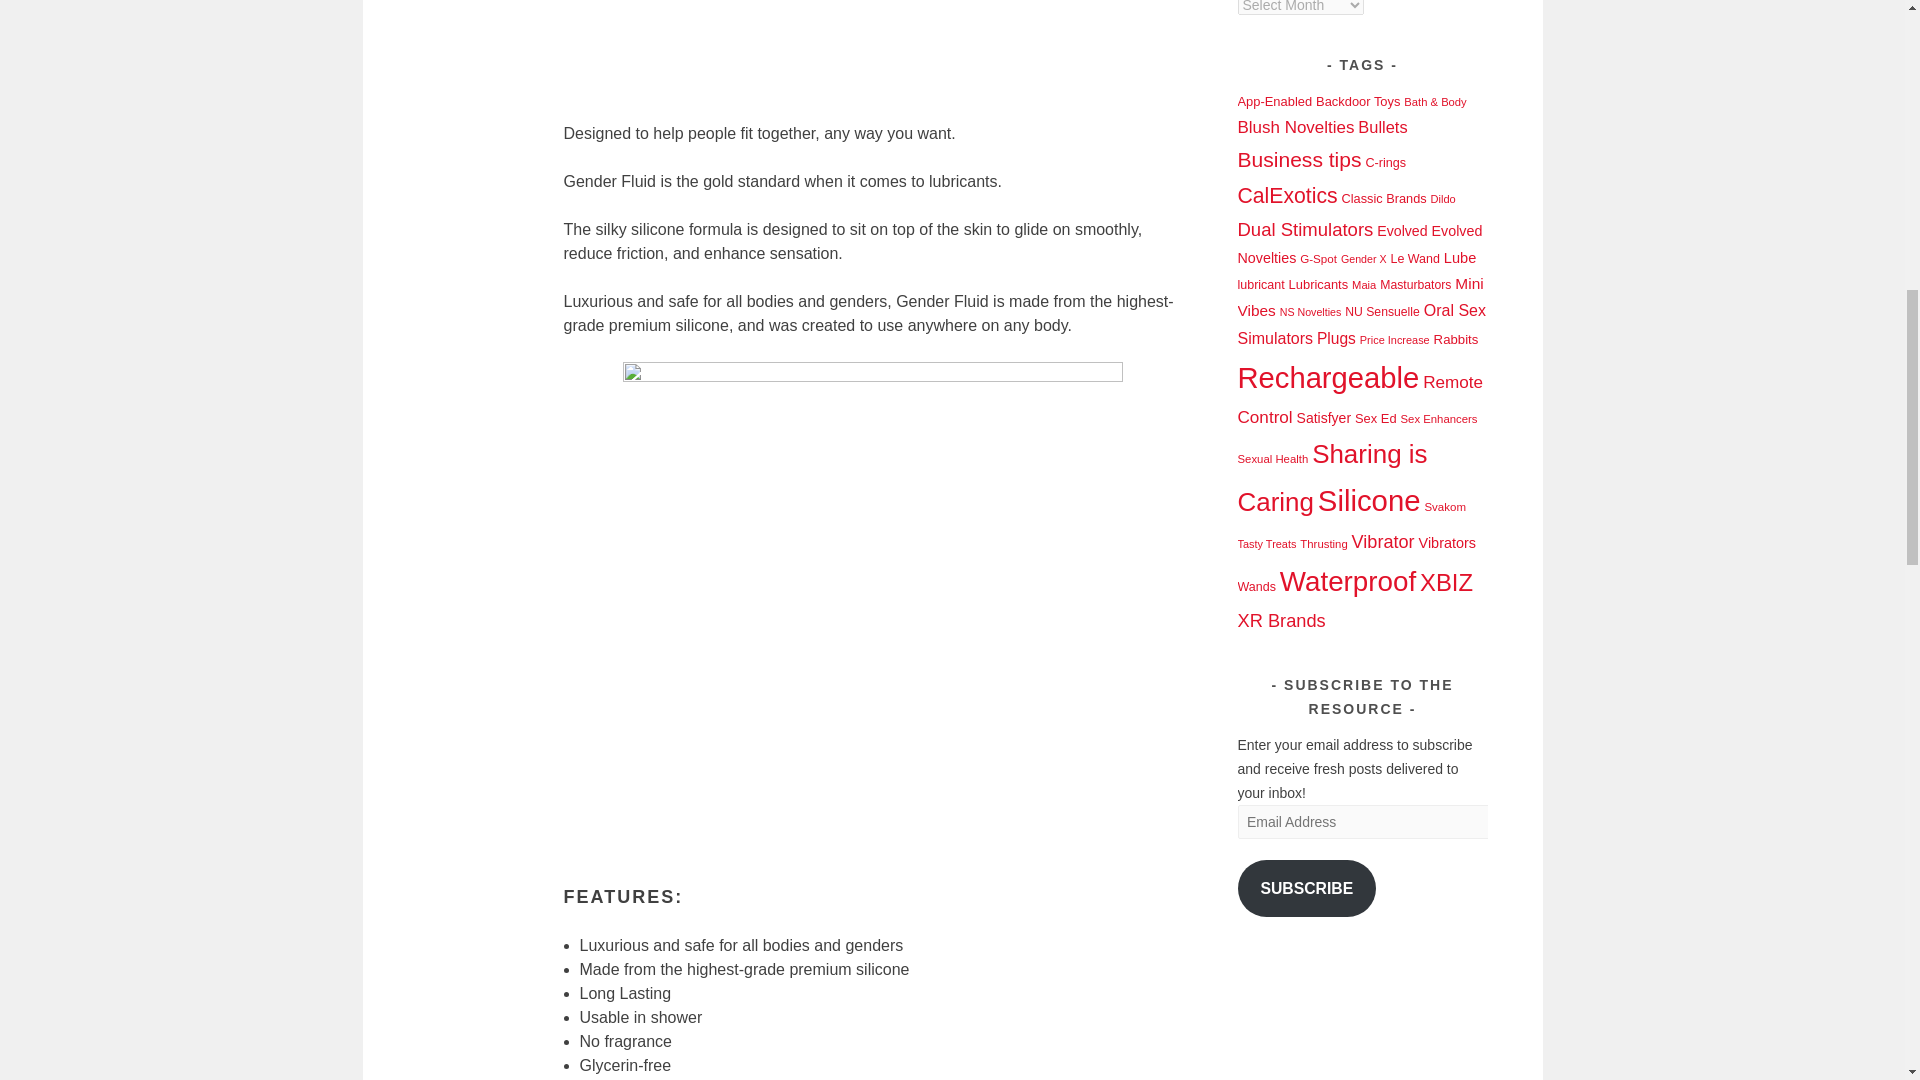 The height and width of the screenshot is (1080, 1920). I want to click on Gender X, so click(1363, 258).